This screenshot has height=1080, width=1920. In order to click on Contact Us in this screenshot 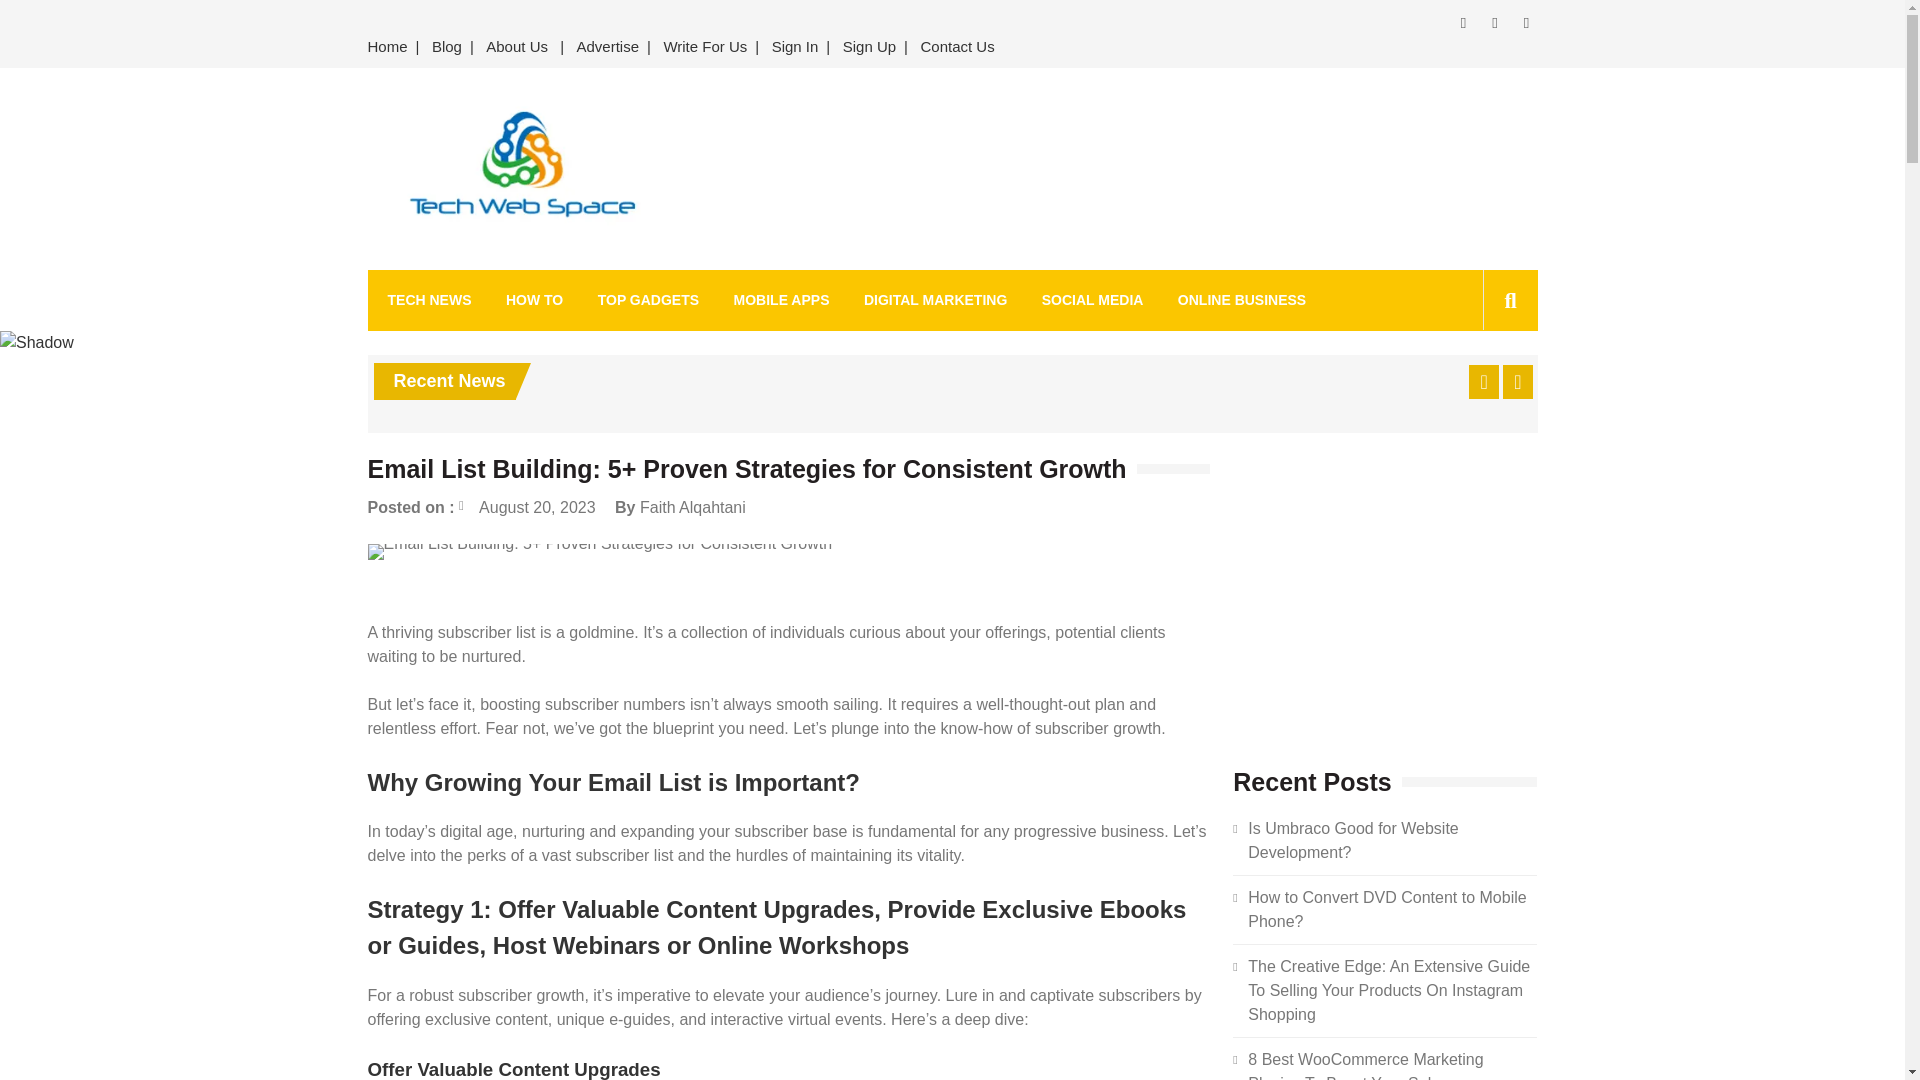, I will do `click(957, 47)`.